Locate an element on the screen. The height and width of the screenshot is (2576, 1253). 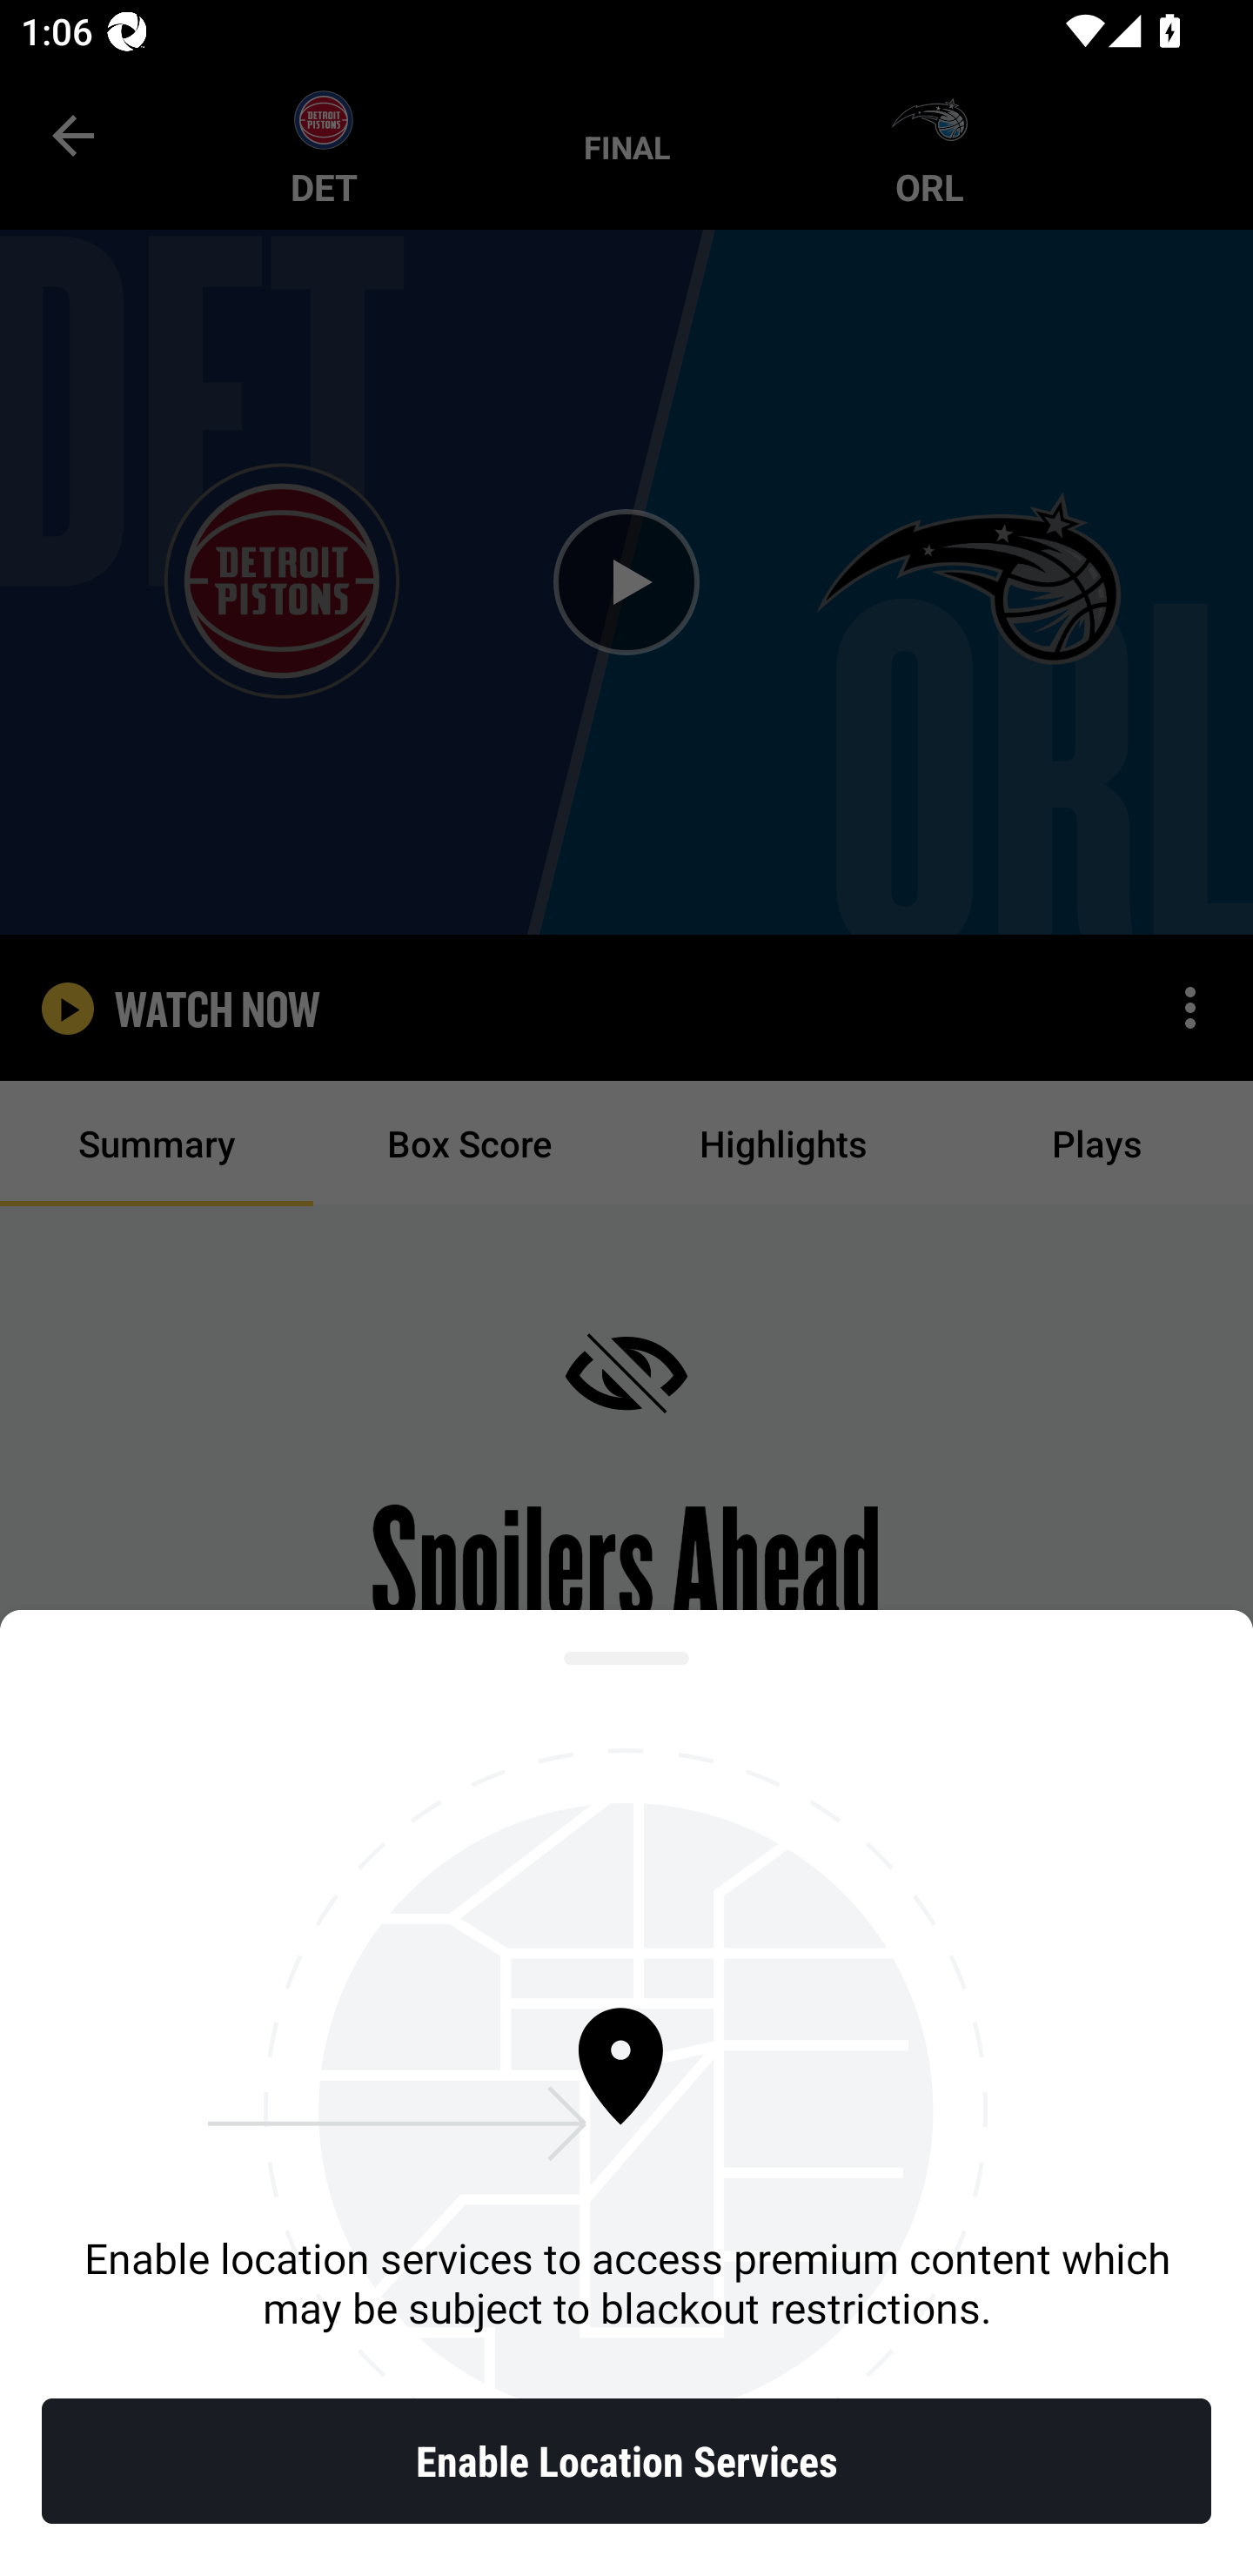
Enable Location Services is located at coordinates (626, 2461).